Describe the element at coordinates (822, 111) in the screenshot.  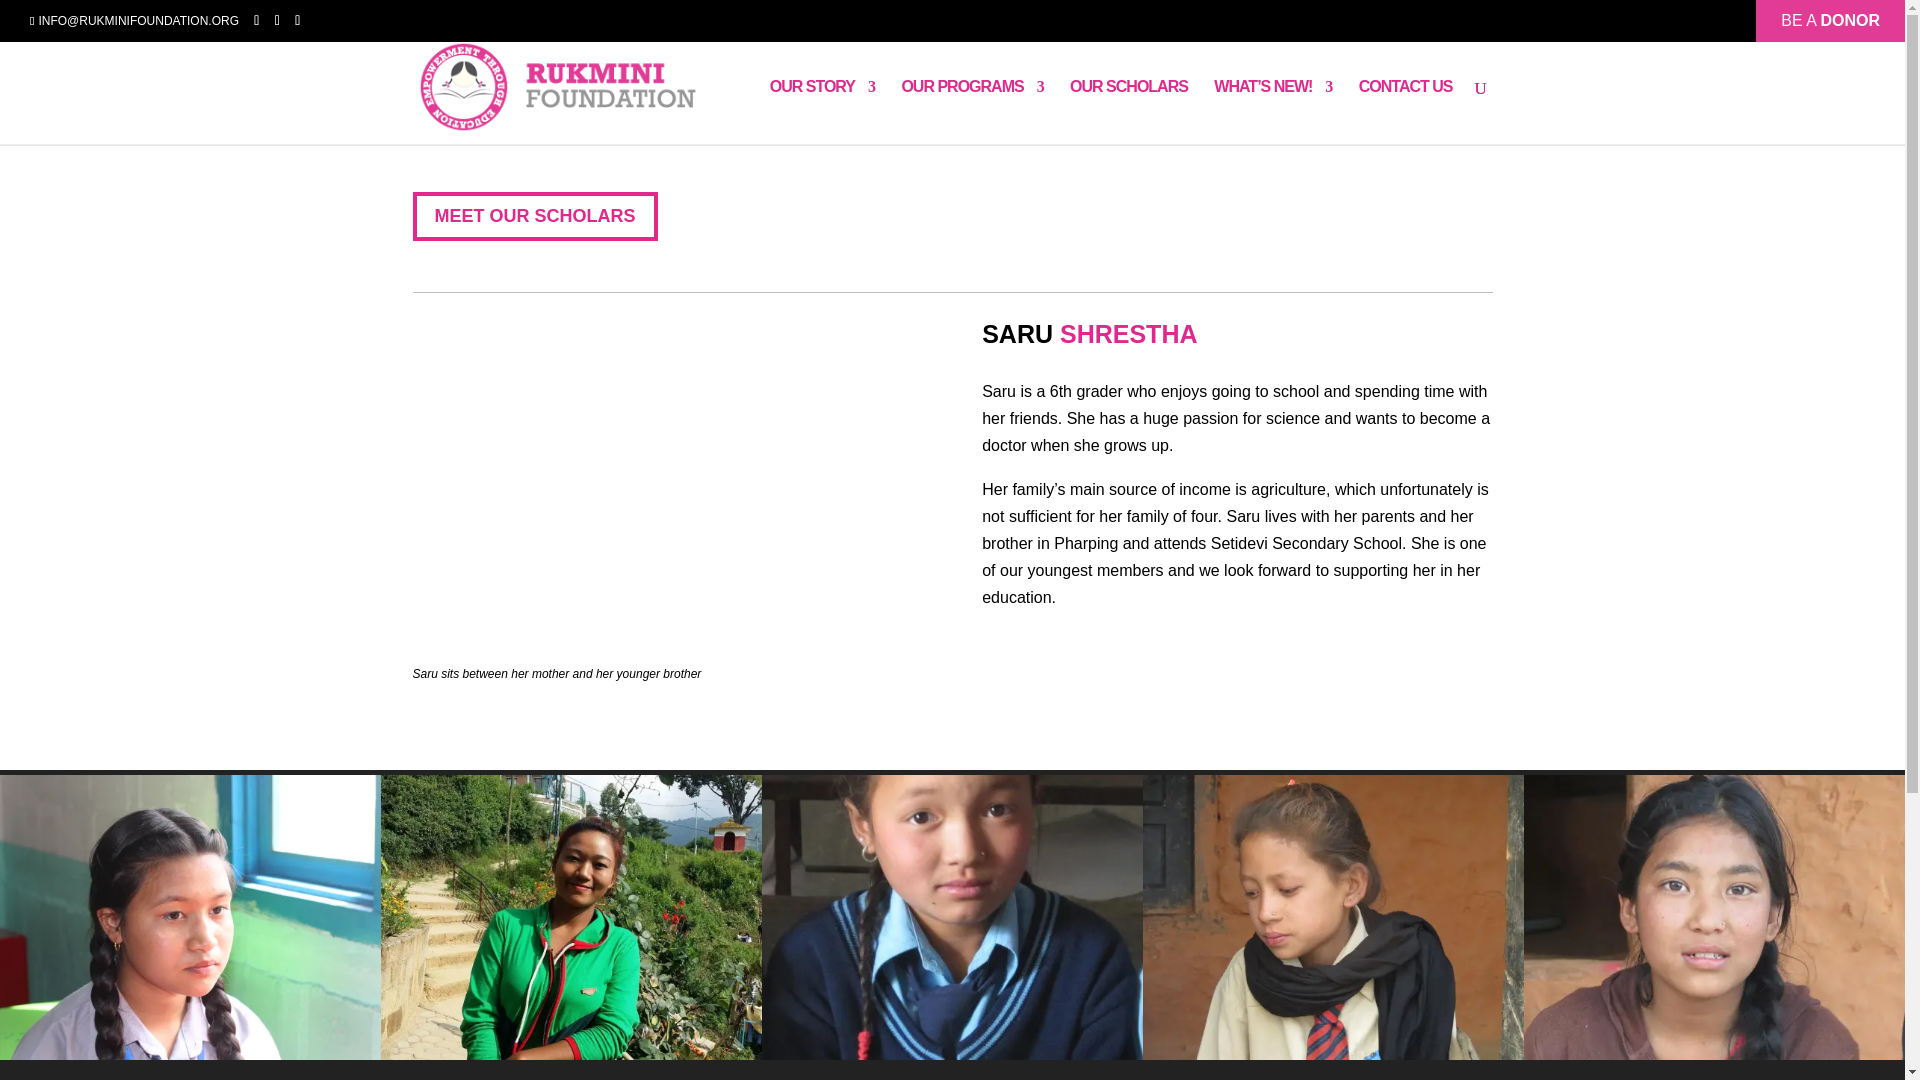
I see `OUR STORY` at that location.